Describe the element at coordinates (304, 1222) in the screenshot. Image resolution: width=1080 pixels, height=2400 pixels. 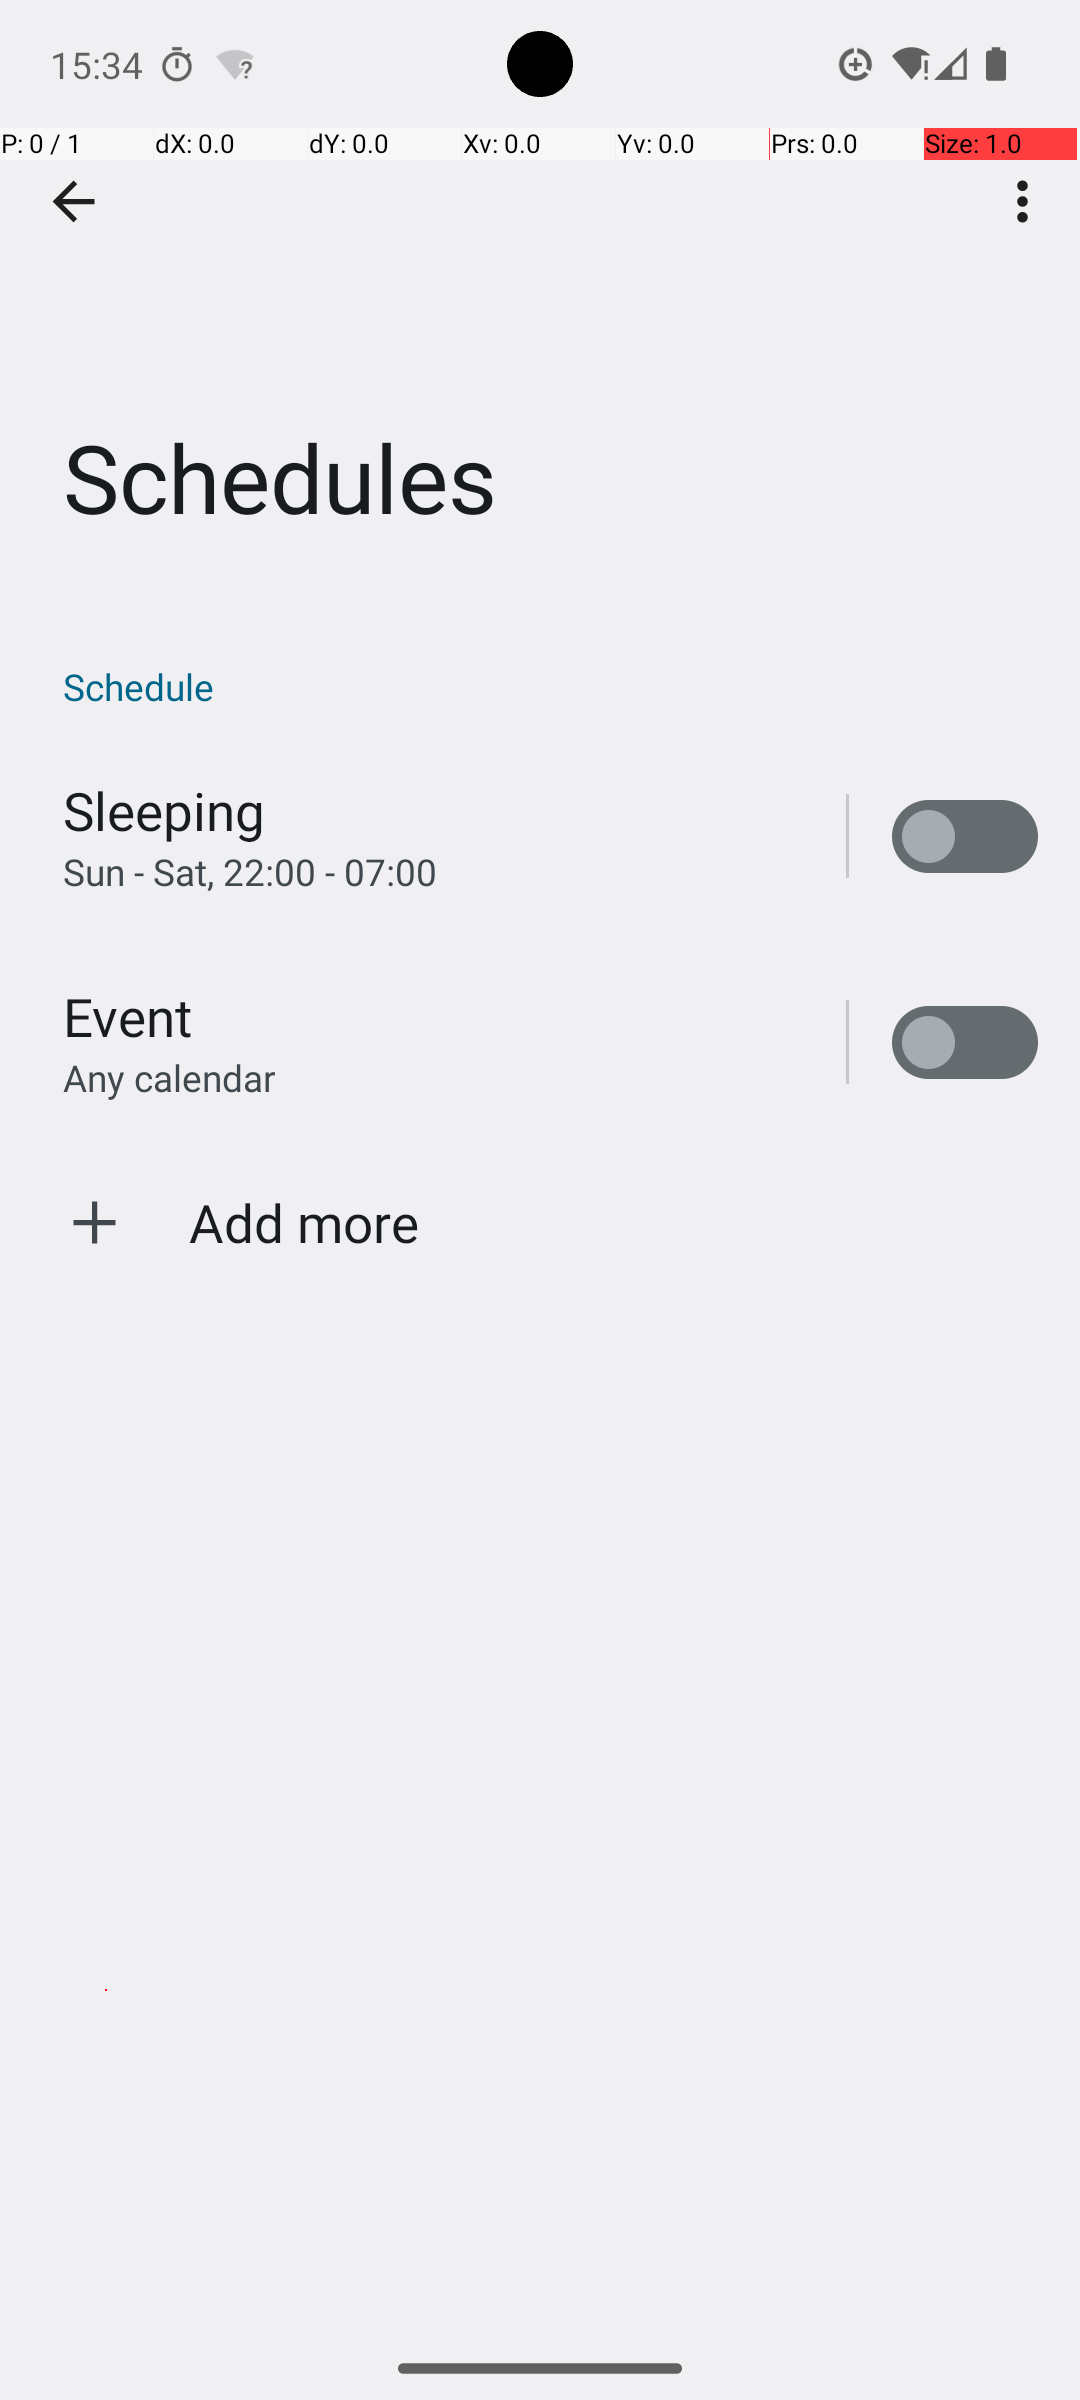
I see `Add more` at that location.